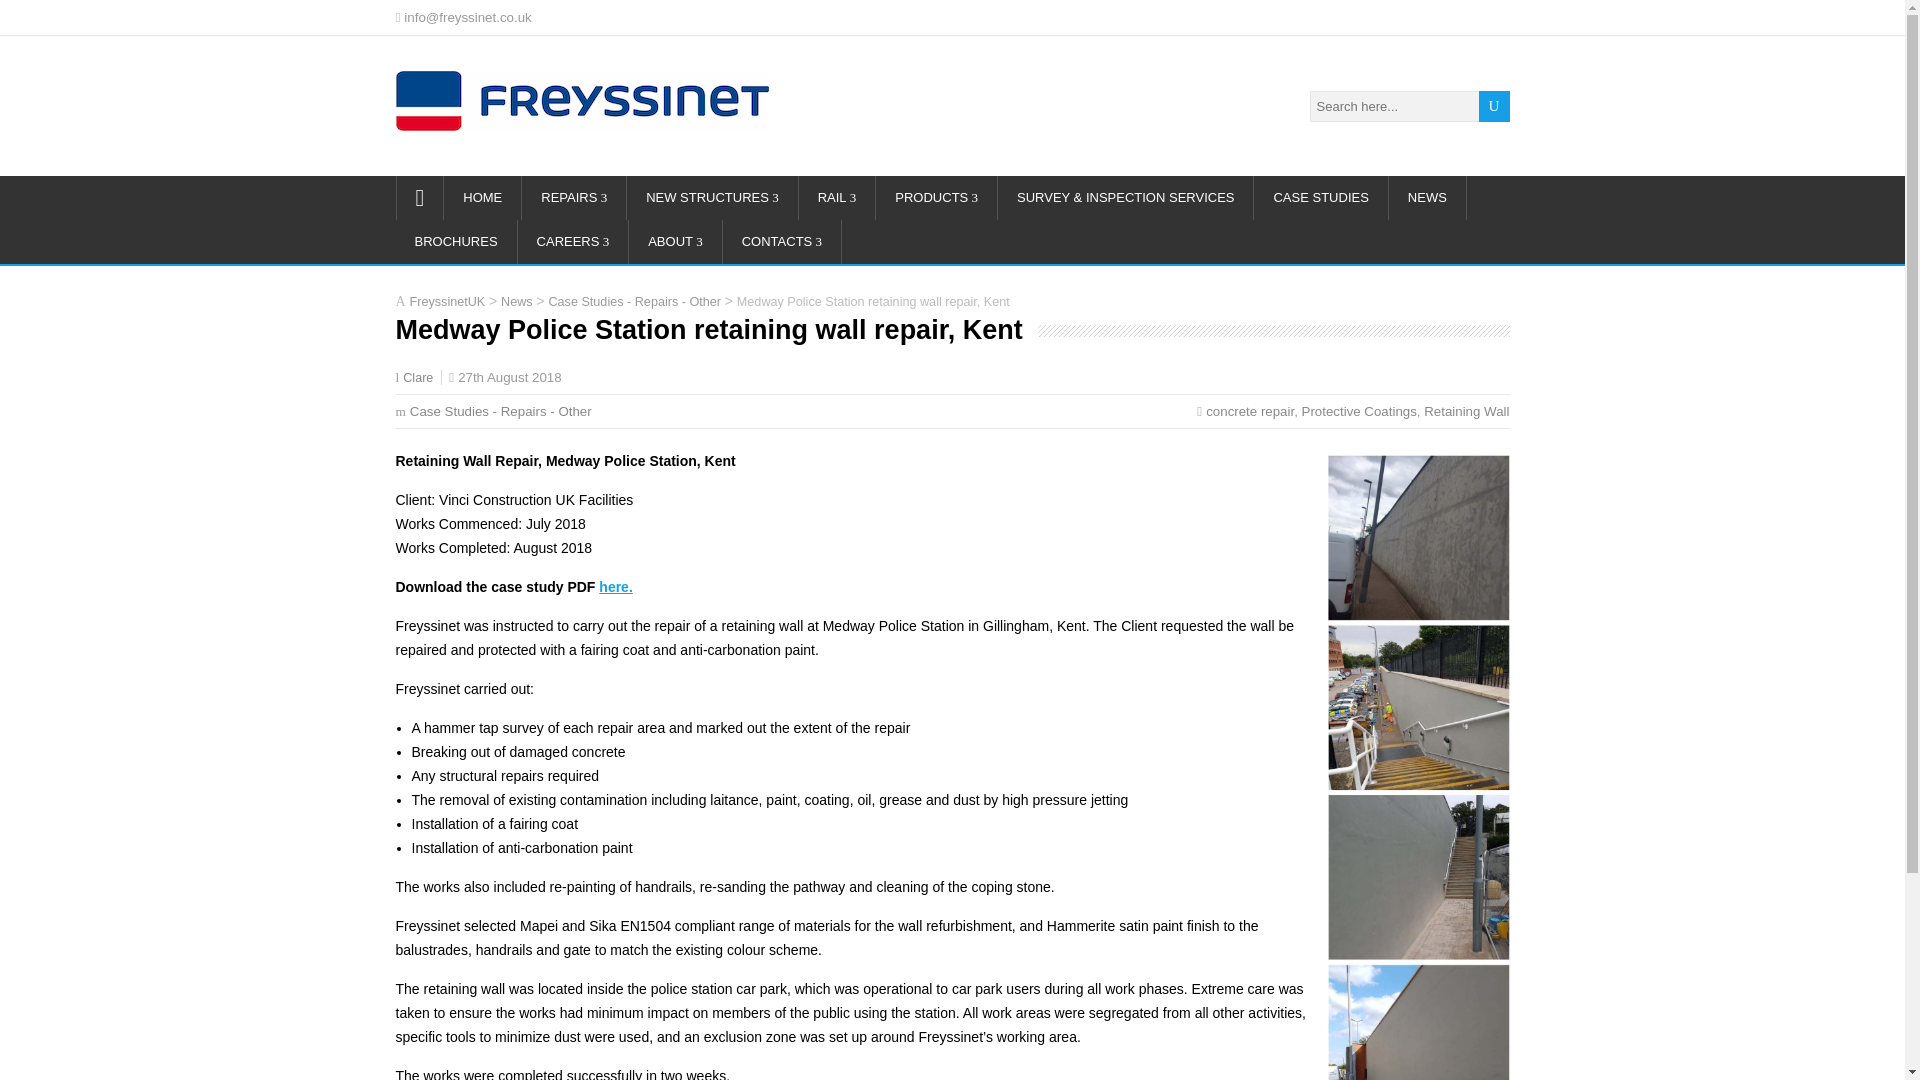  I want to click on HOME, so click(482, 198).